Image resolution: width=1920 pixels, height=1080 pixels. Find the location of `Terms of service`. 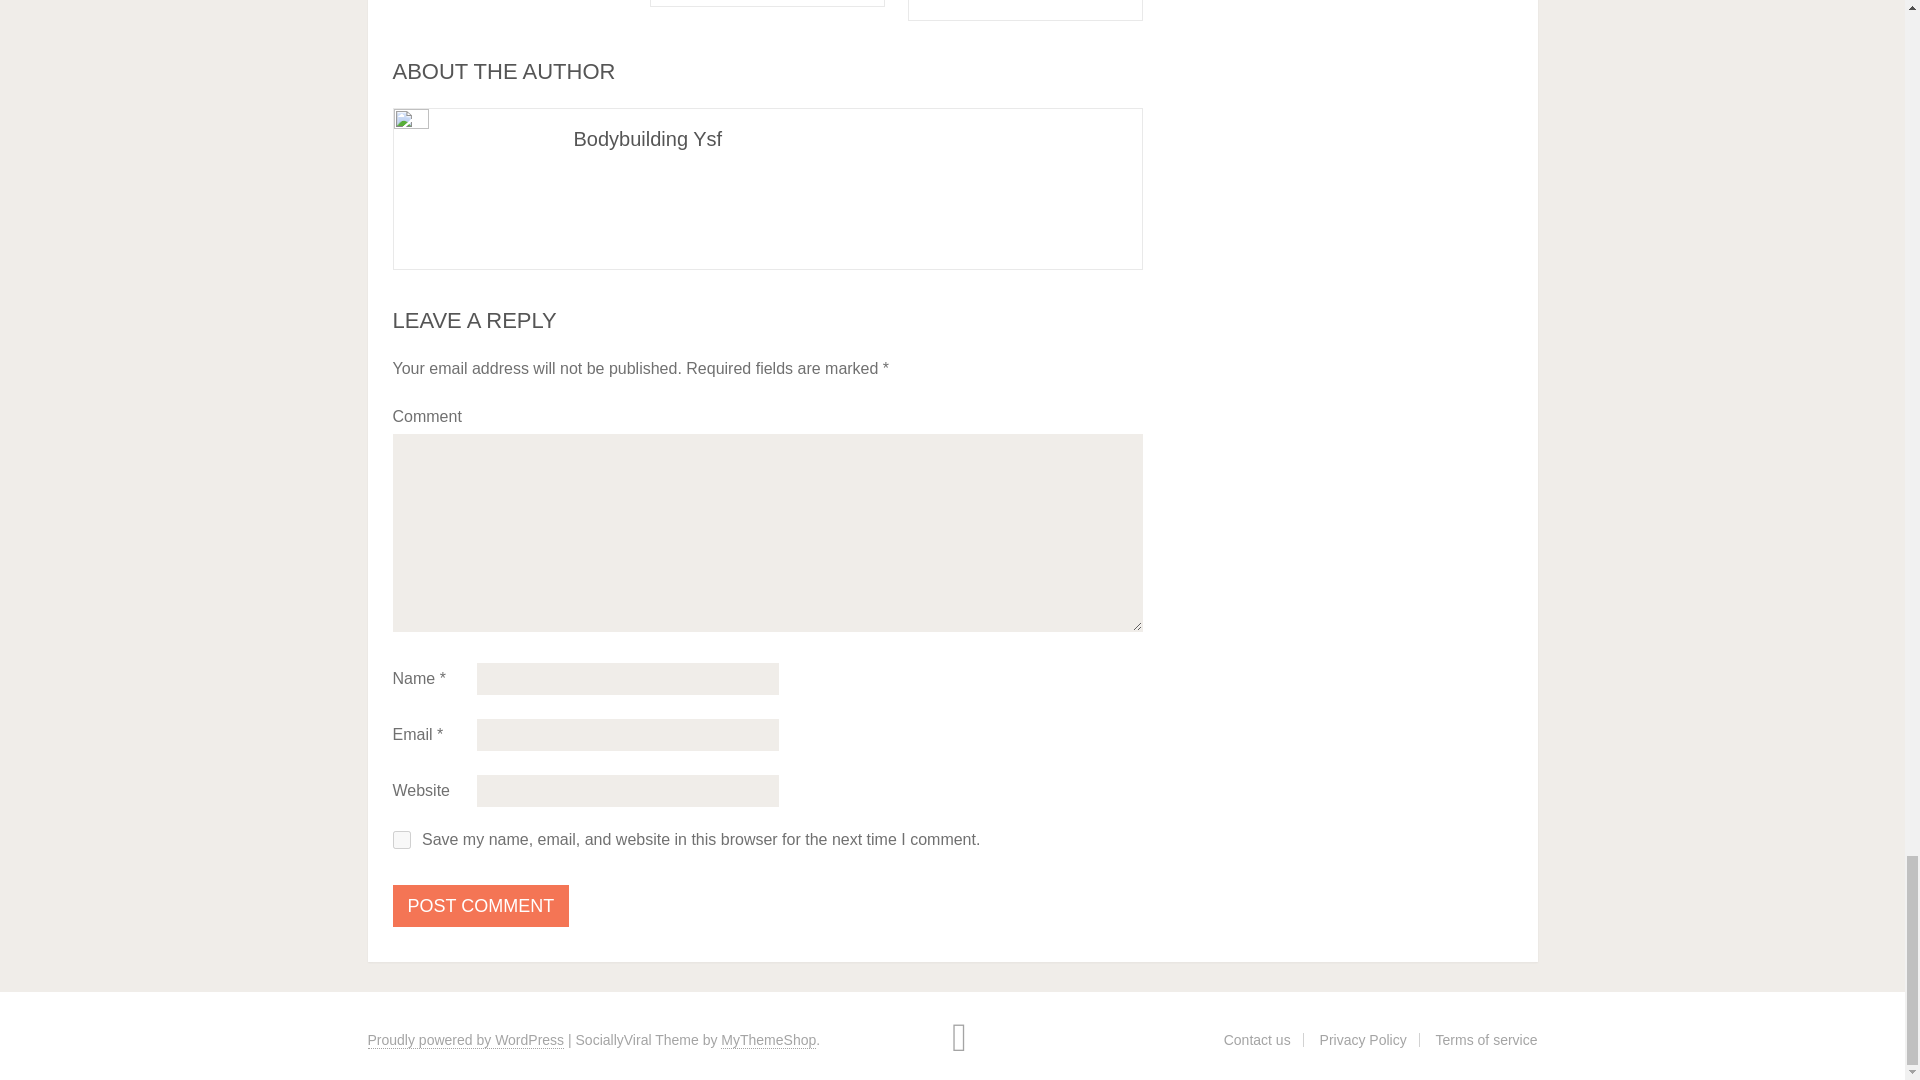

Terms of service is located at coordinates (1486, 1040).